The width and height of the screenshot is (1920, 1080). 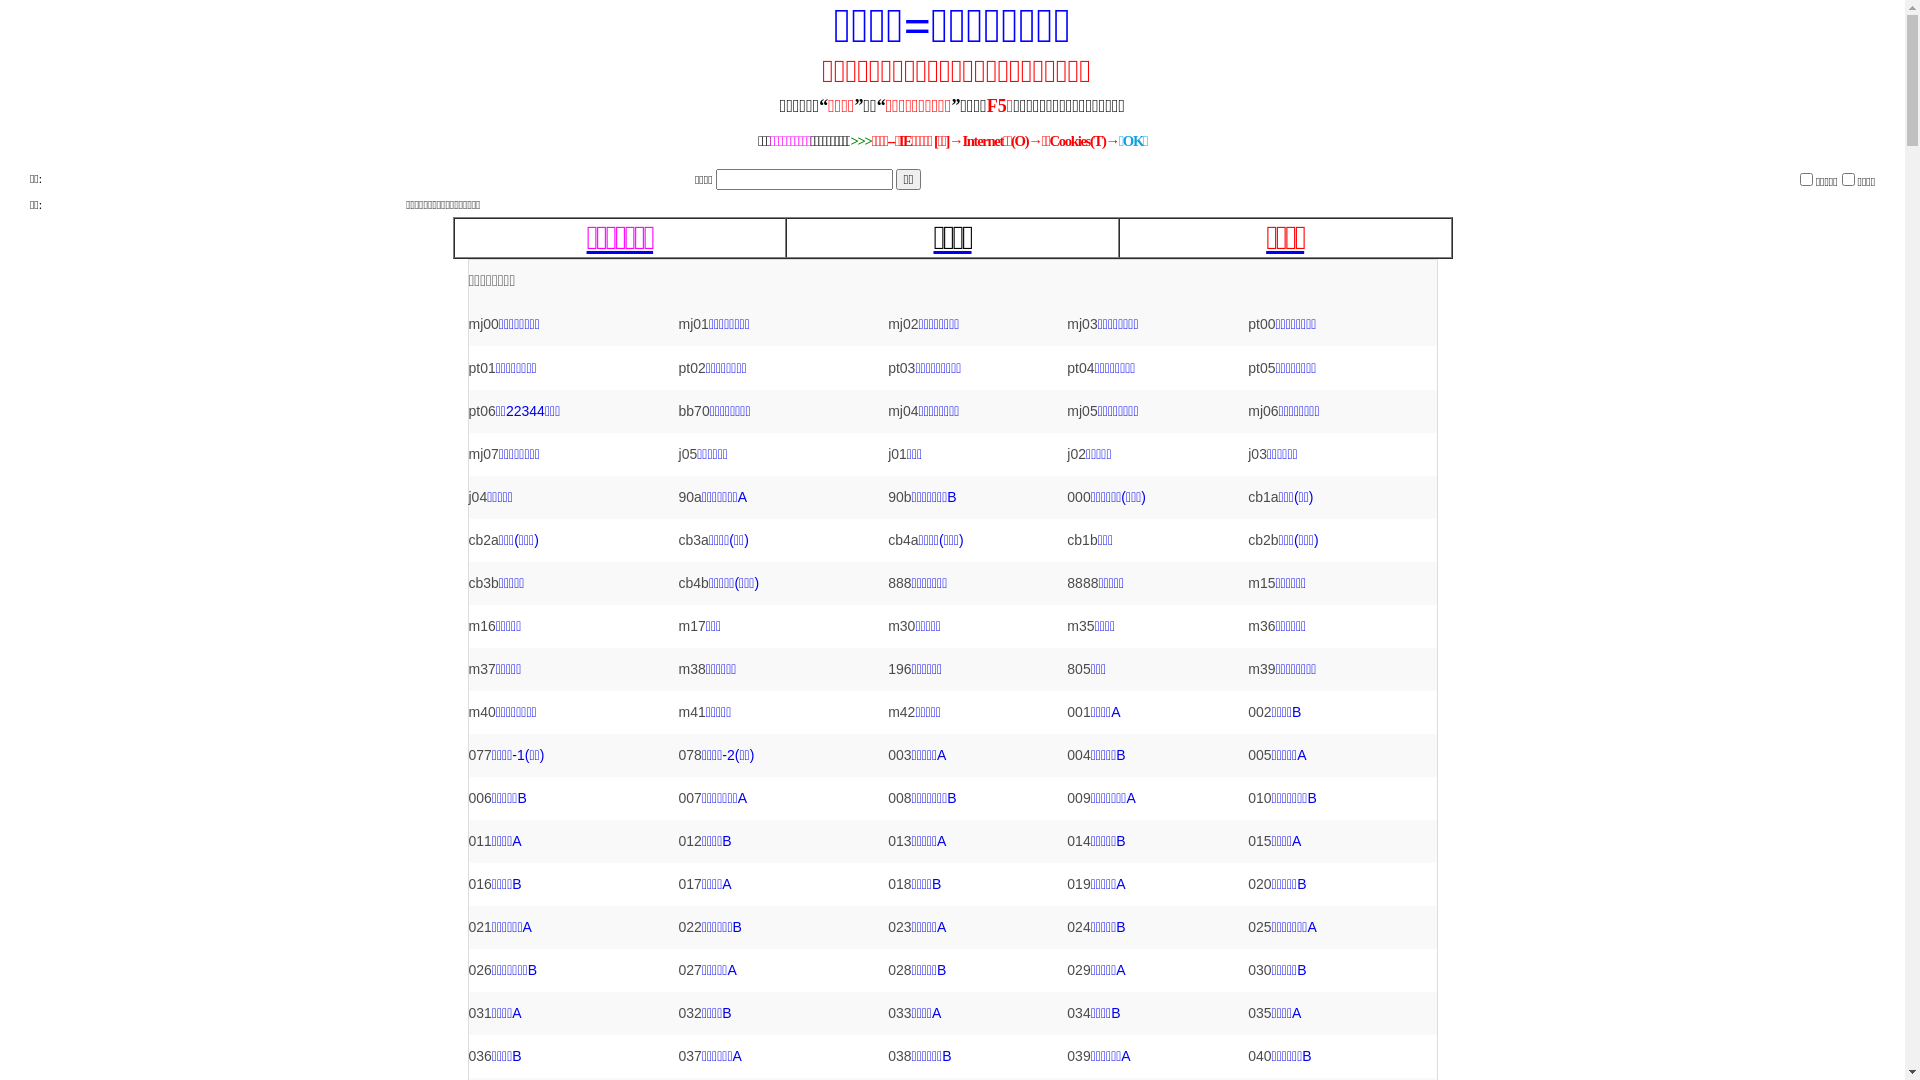 What do you see at coordinates (480, 884) in the screenshot?
I see `016` at bounding box center [480, 884].